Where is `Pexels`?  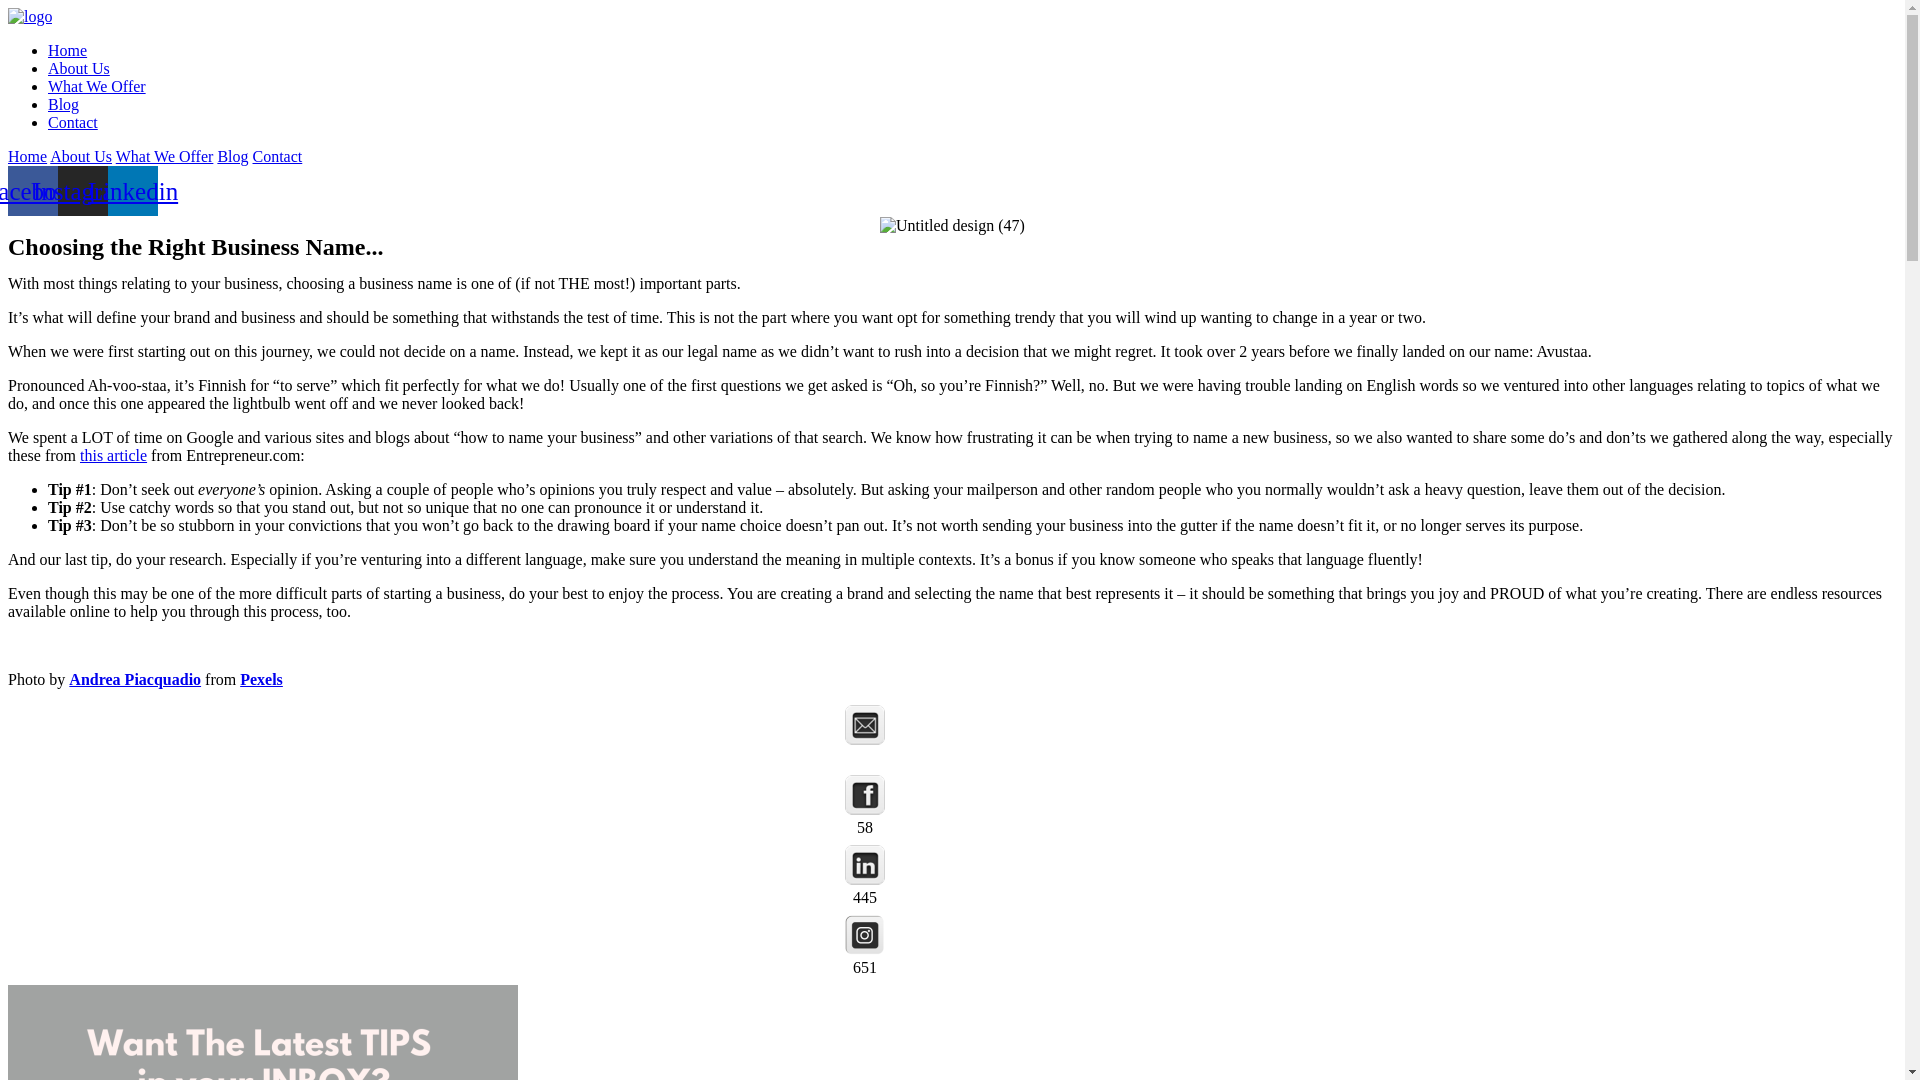 Pexels is located at coordinates (262, 680).